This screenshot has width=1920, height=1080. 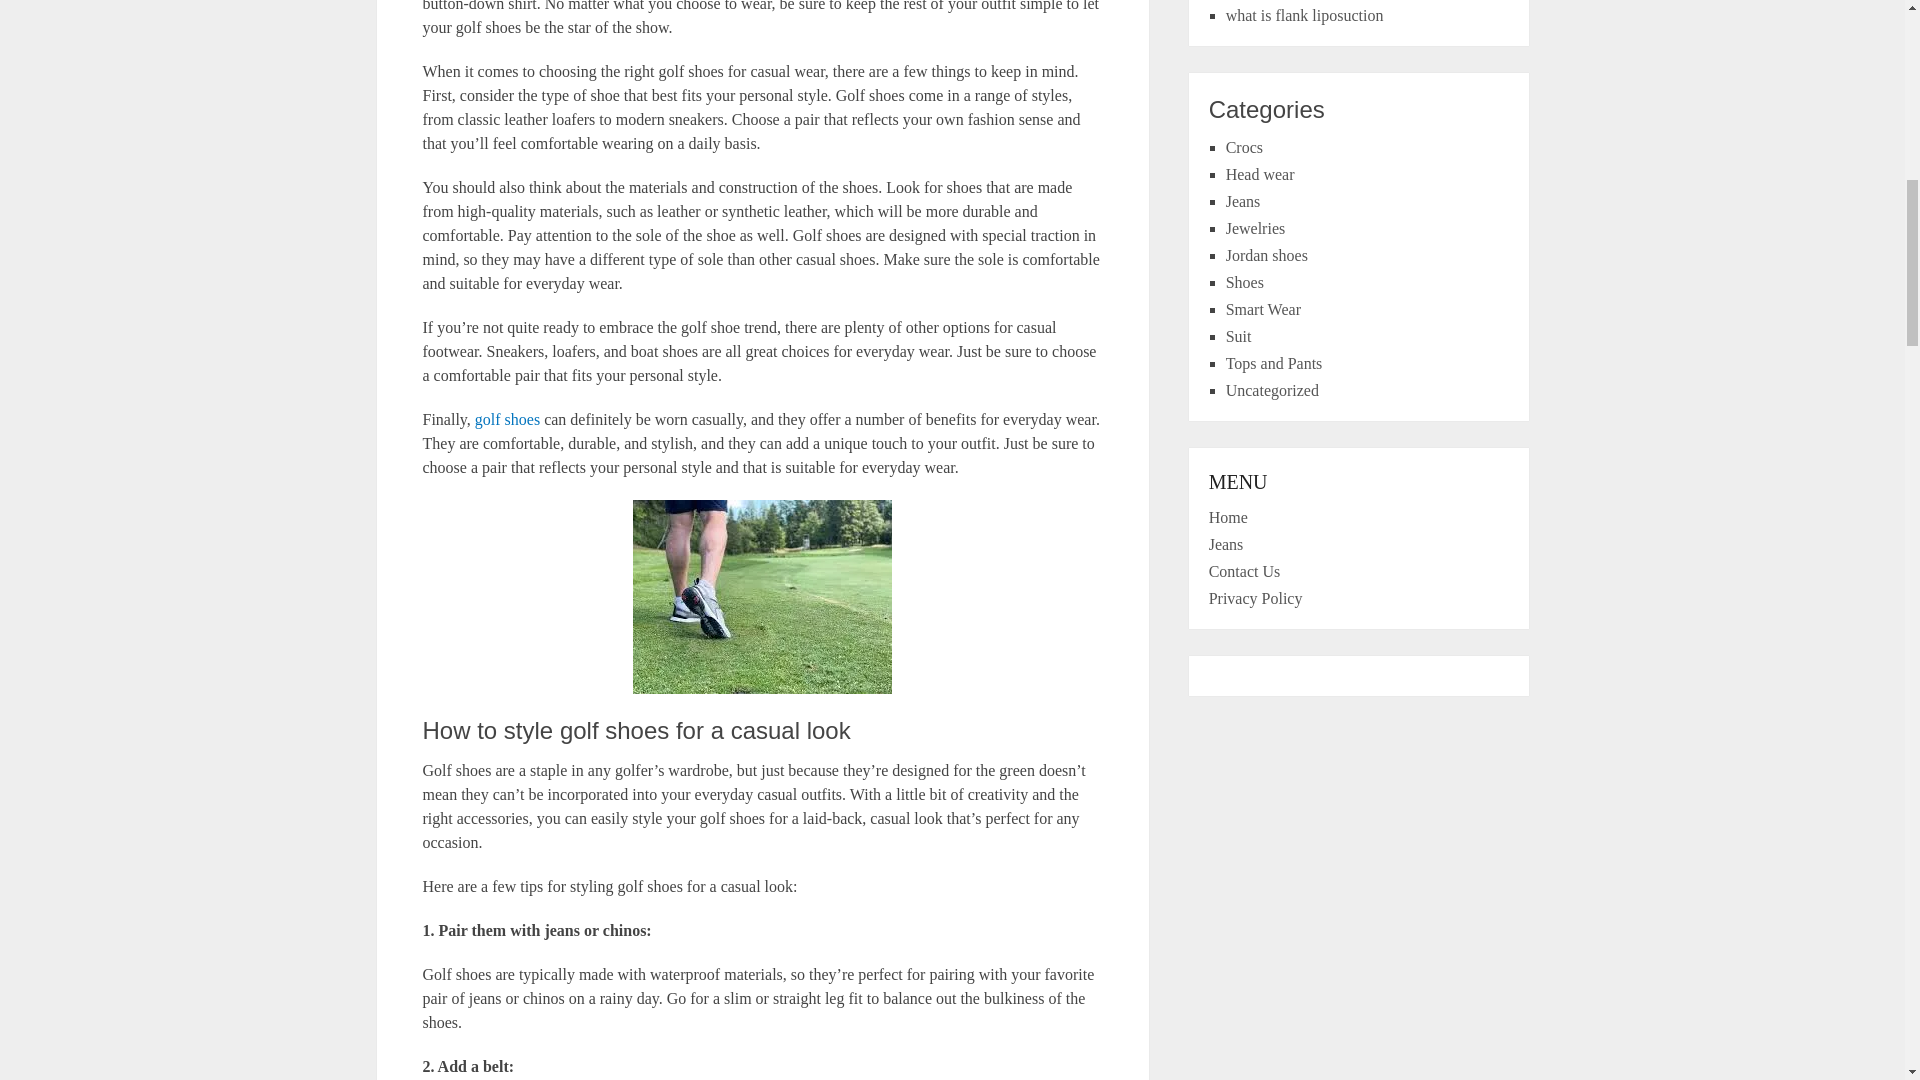 What do you see at coordinates (1244, 201) in the screenshot?
I see `Jeans` at bounding box center [1244, 201].